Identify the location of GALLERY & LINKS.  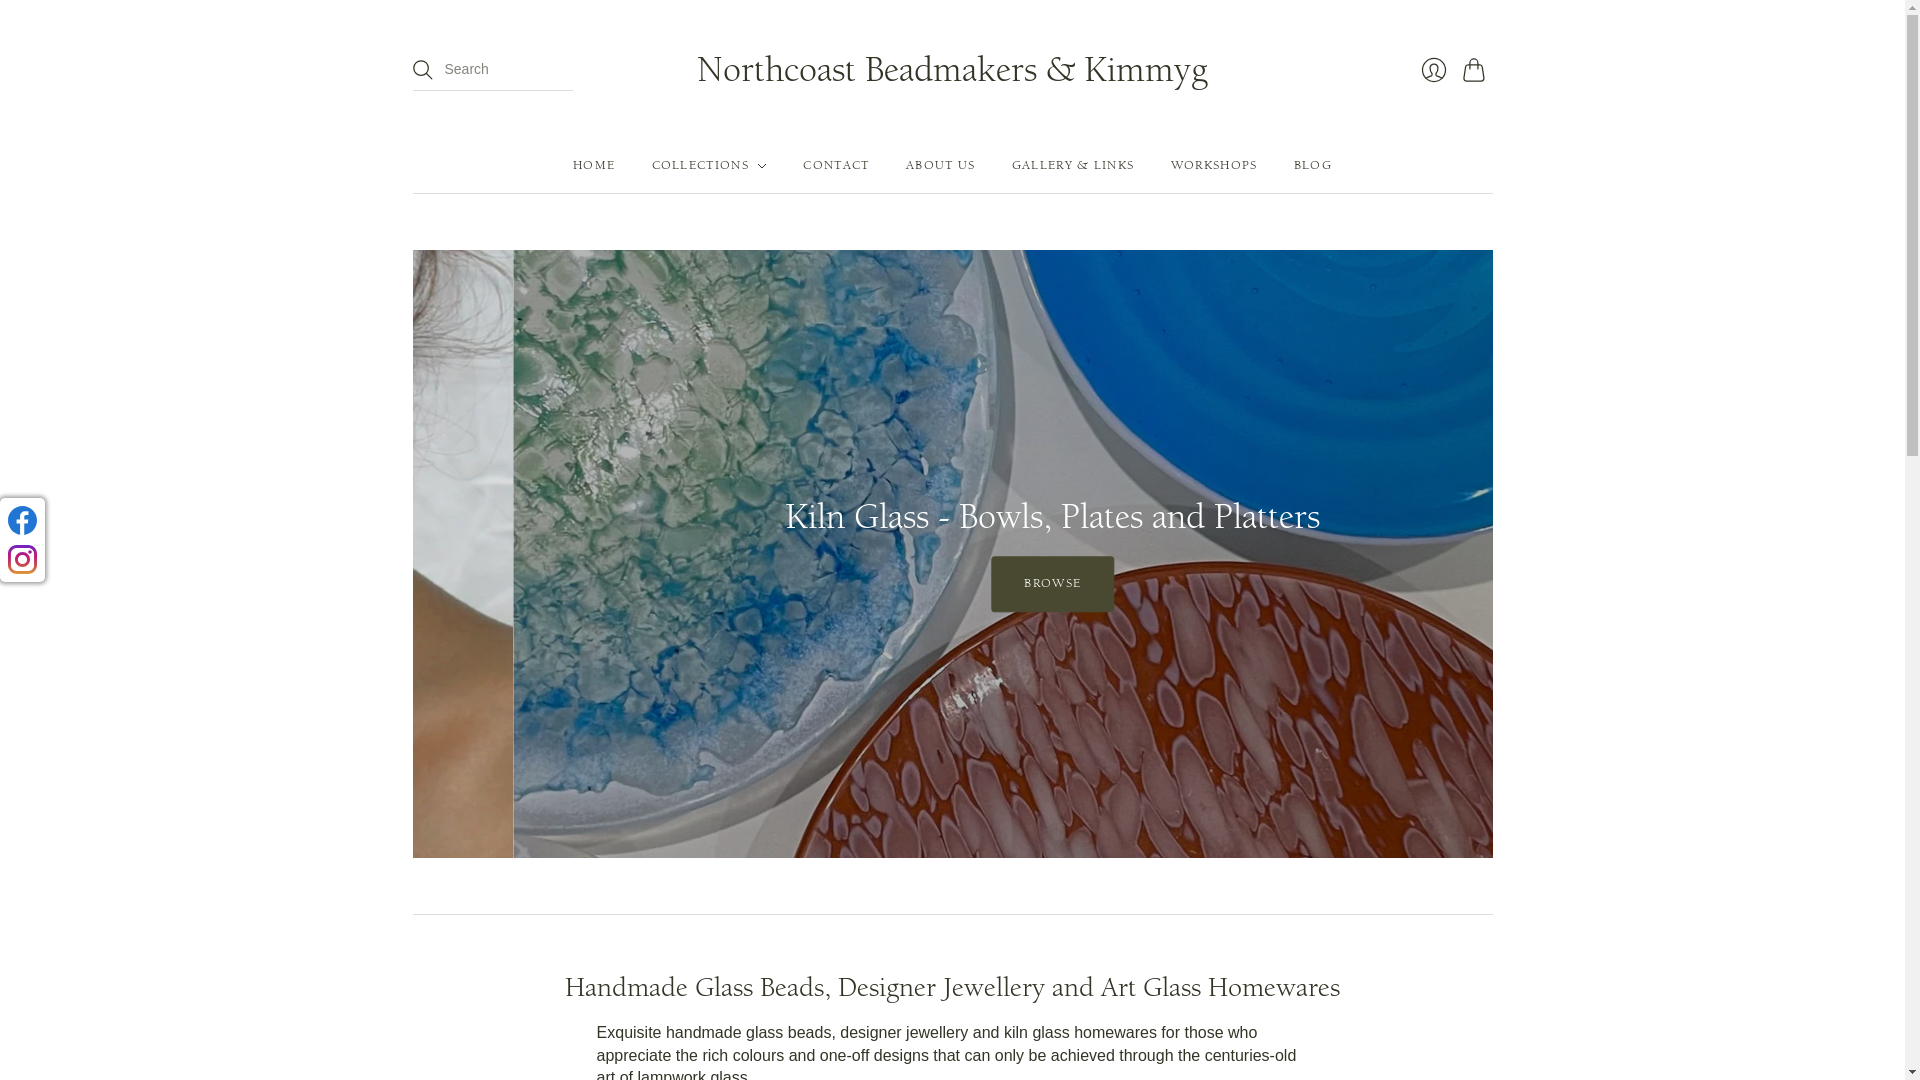
(1074, 166).